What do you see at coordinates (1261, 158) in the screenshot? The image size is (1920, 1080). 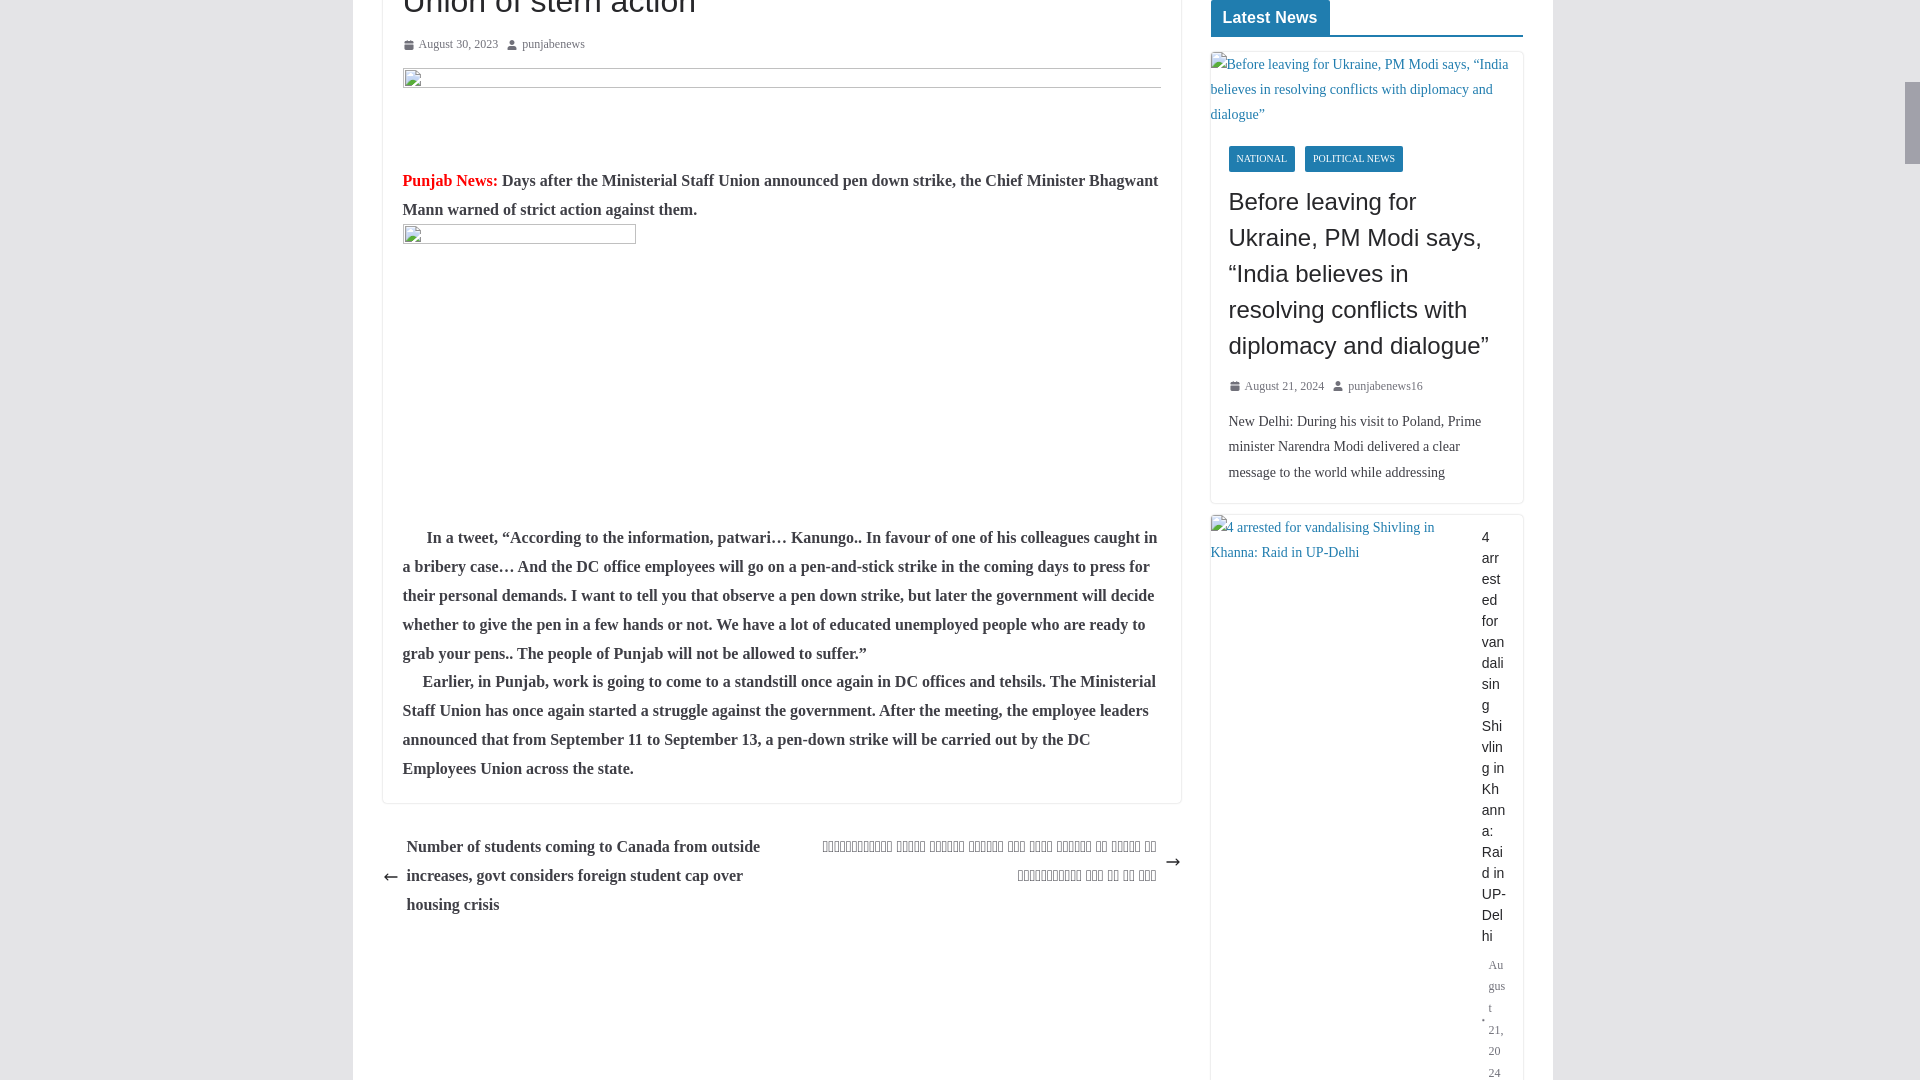 I see `NATIONAL` at bounding box center [1261, 158].